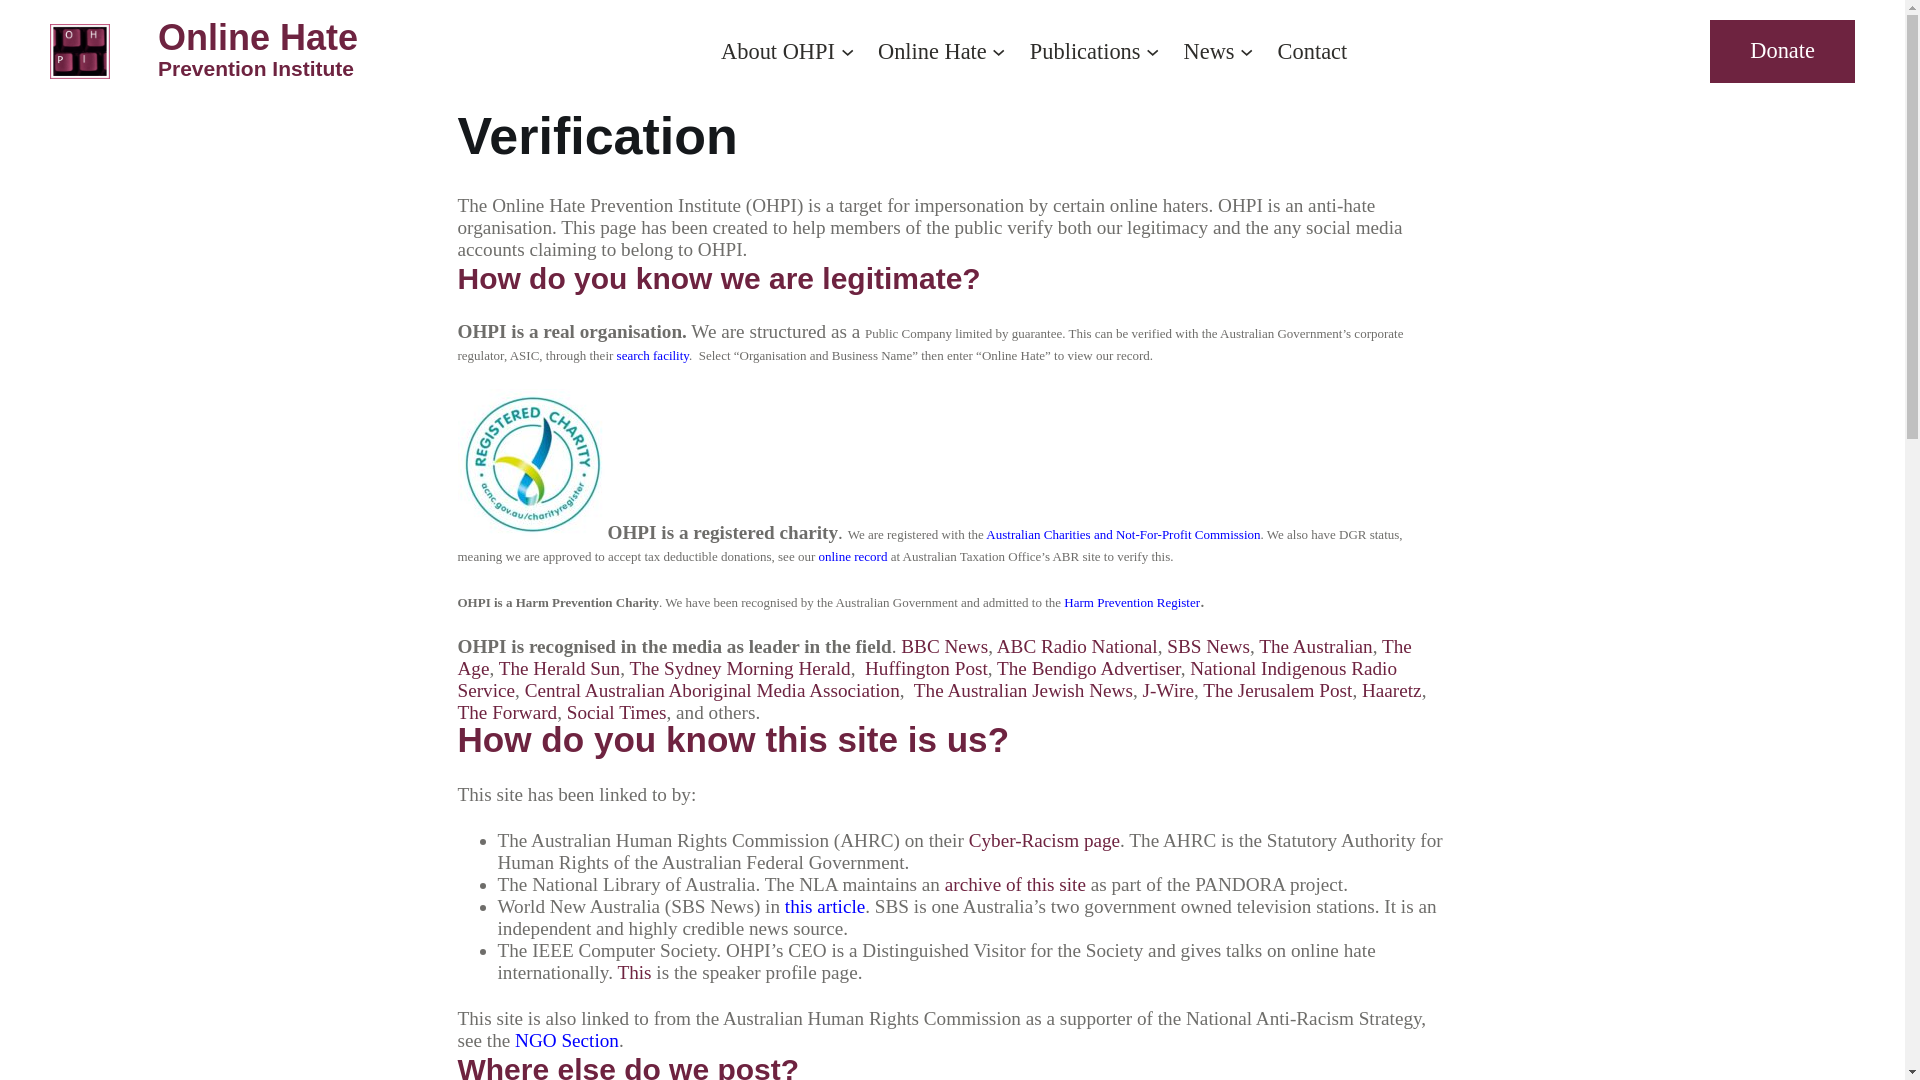  I want to click on Harm Prevention Register, so click(1132, 602).